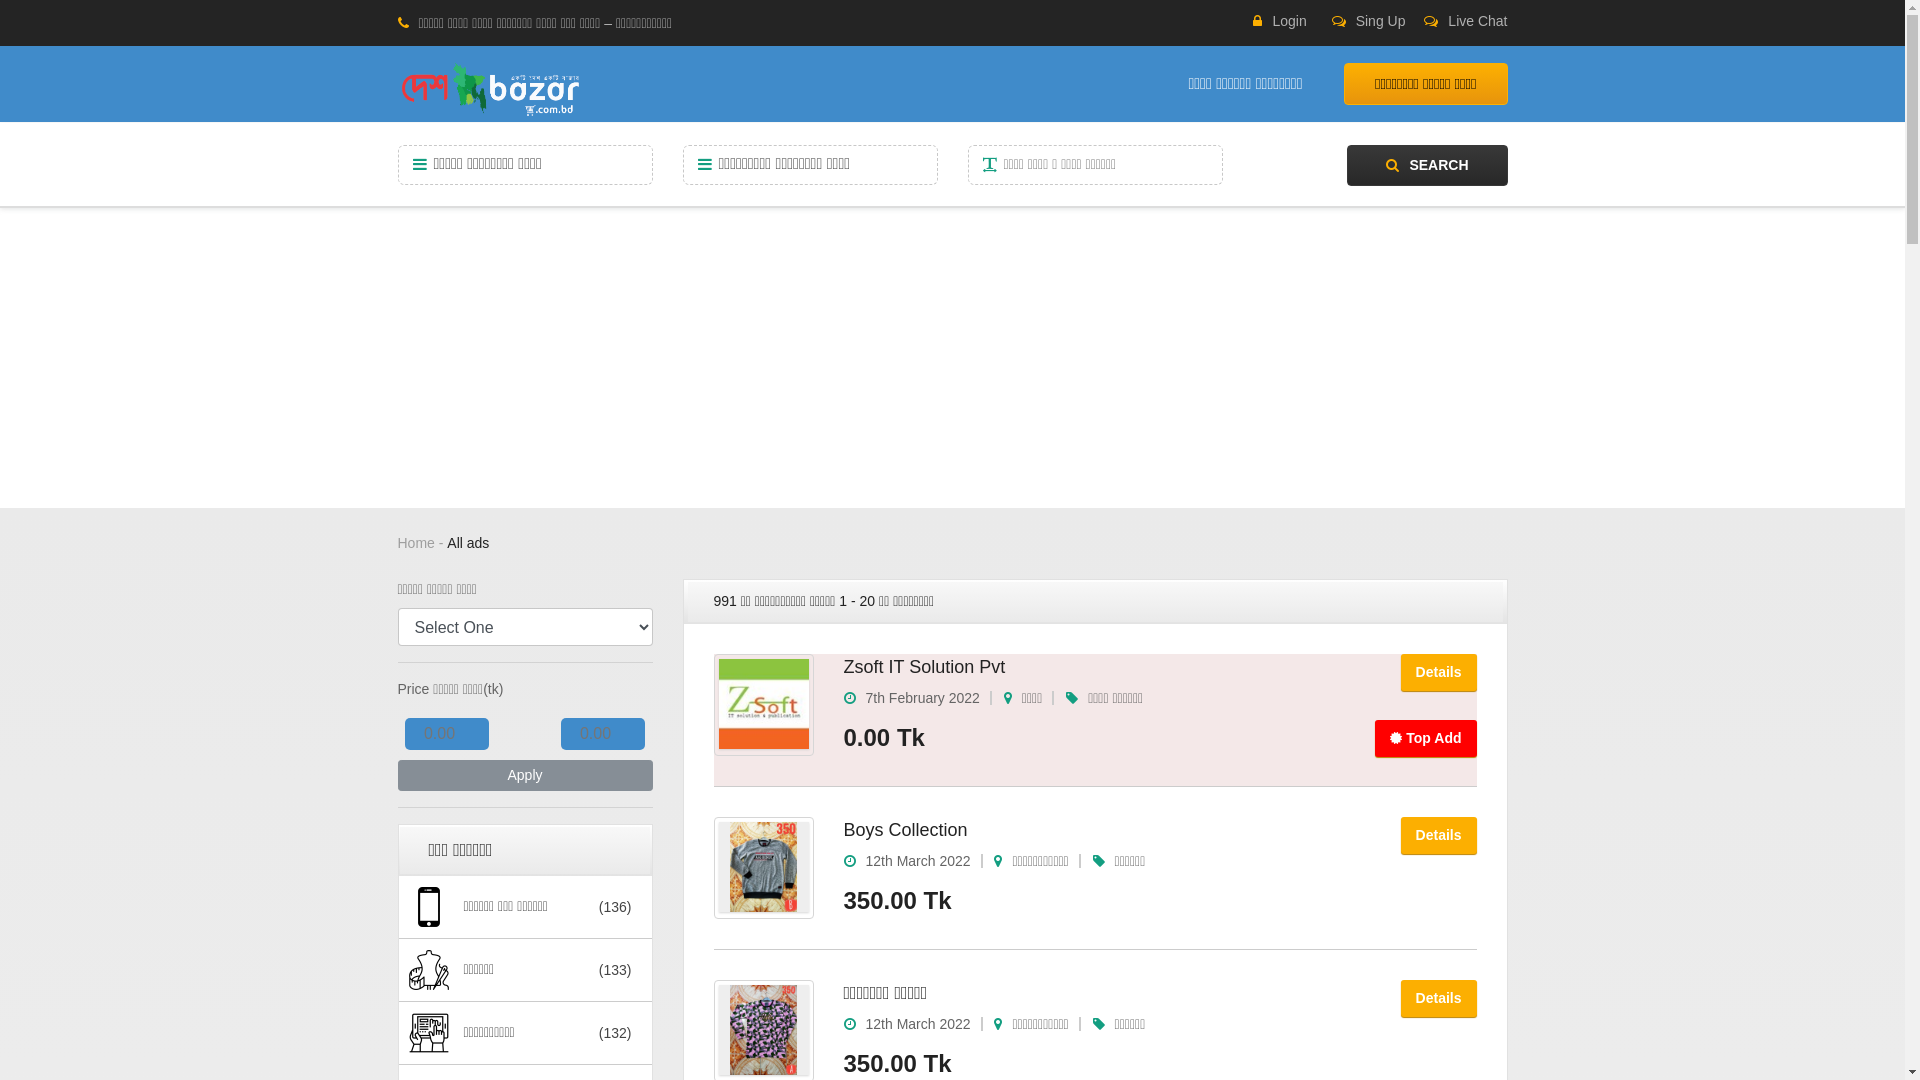 This screenshot has height=1080, width=1920. Describe the element at coordinates (1439, 998) in the screenshot. I see `Details` at that location.